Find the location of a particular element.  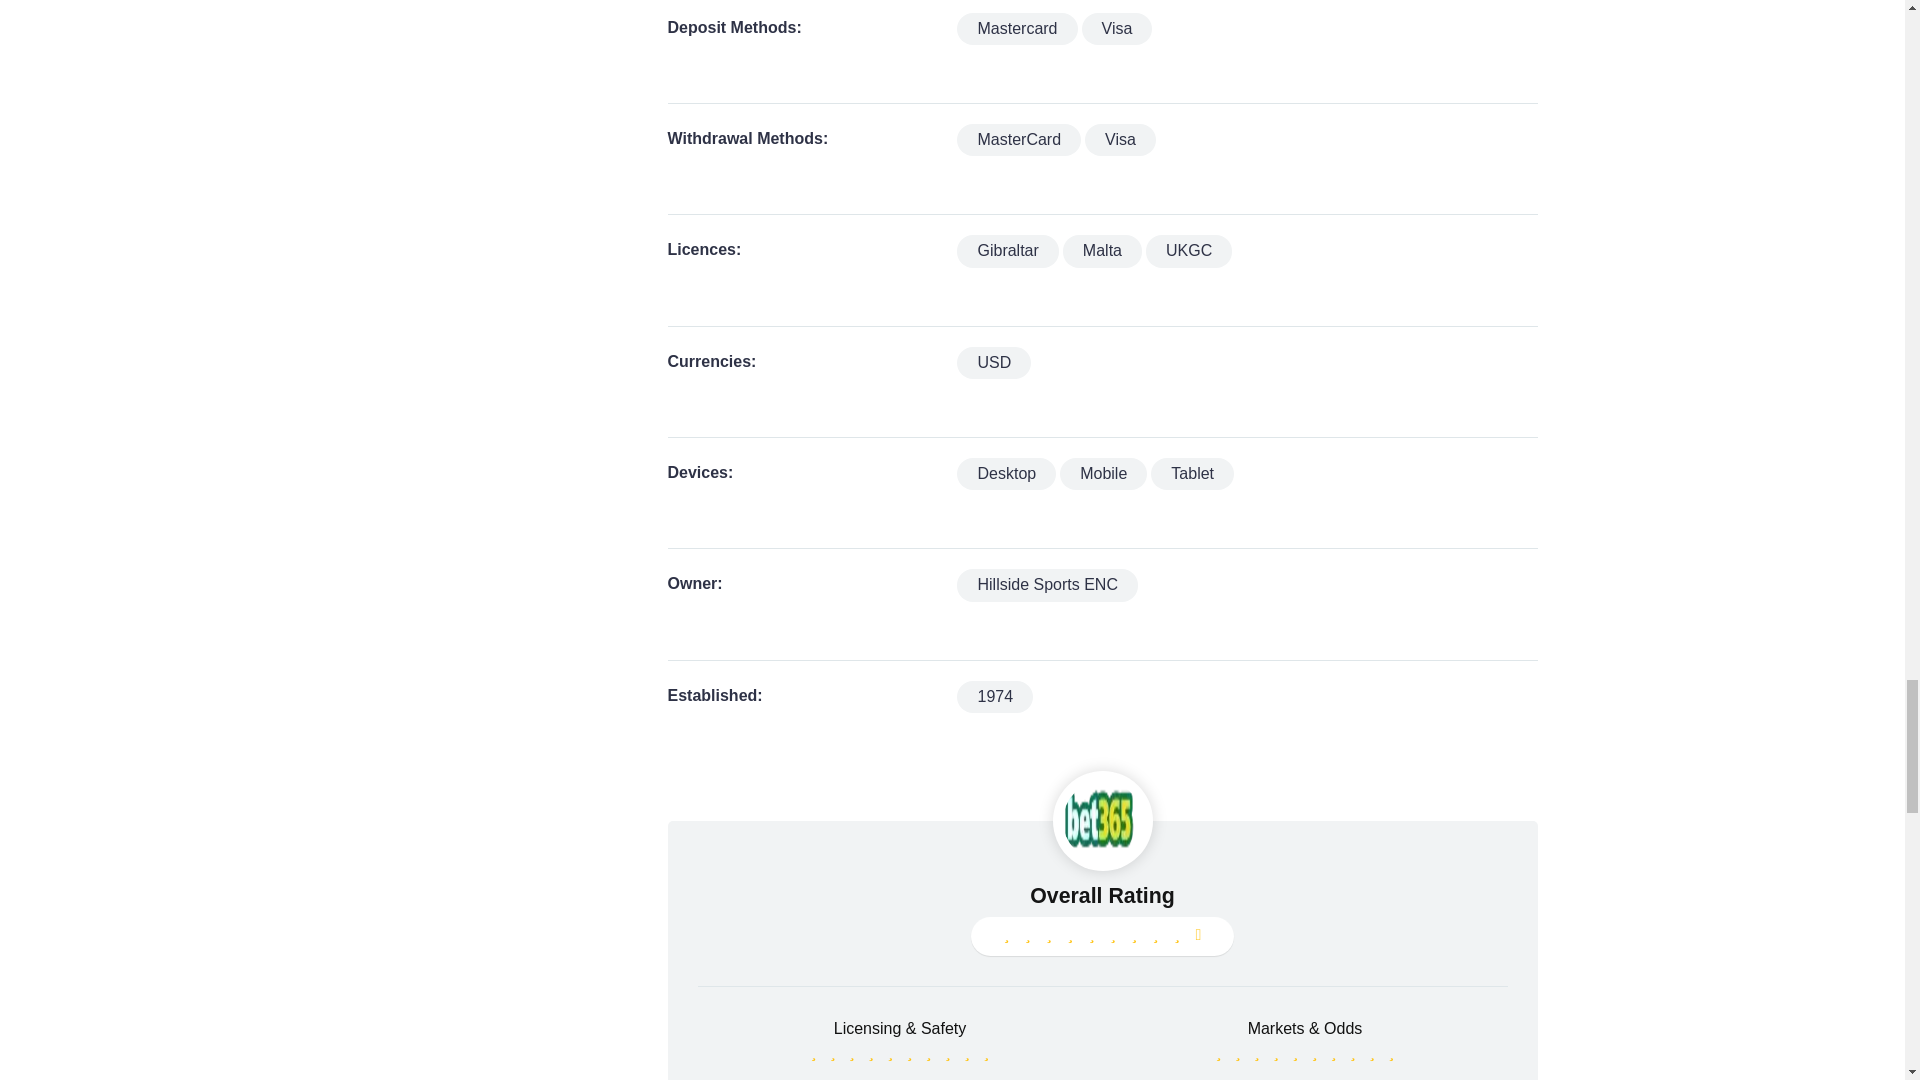

Desktop is located at coordinates (1006, 474).